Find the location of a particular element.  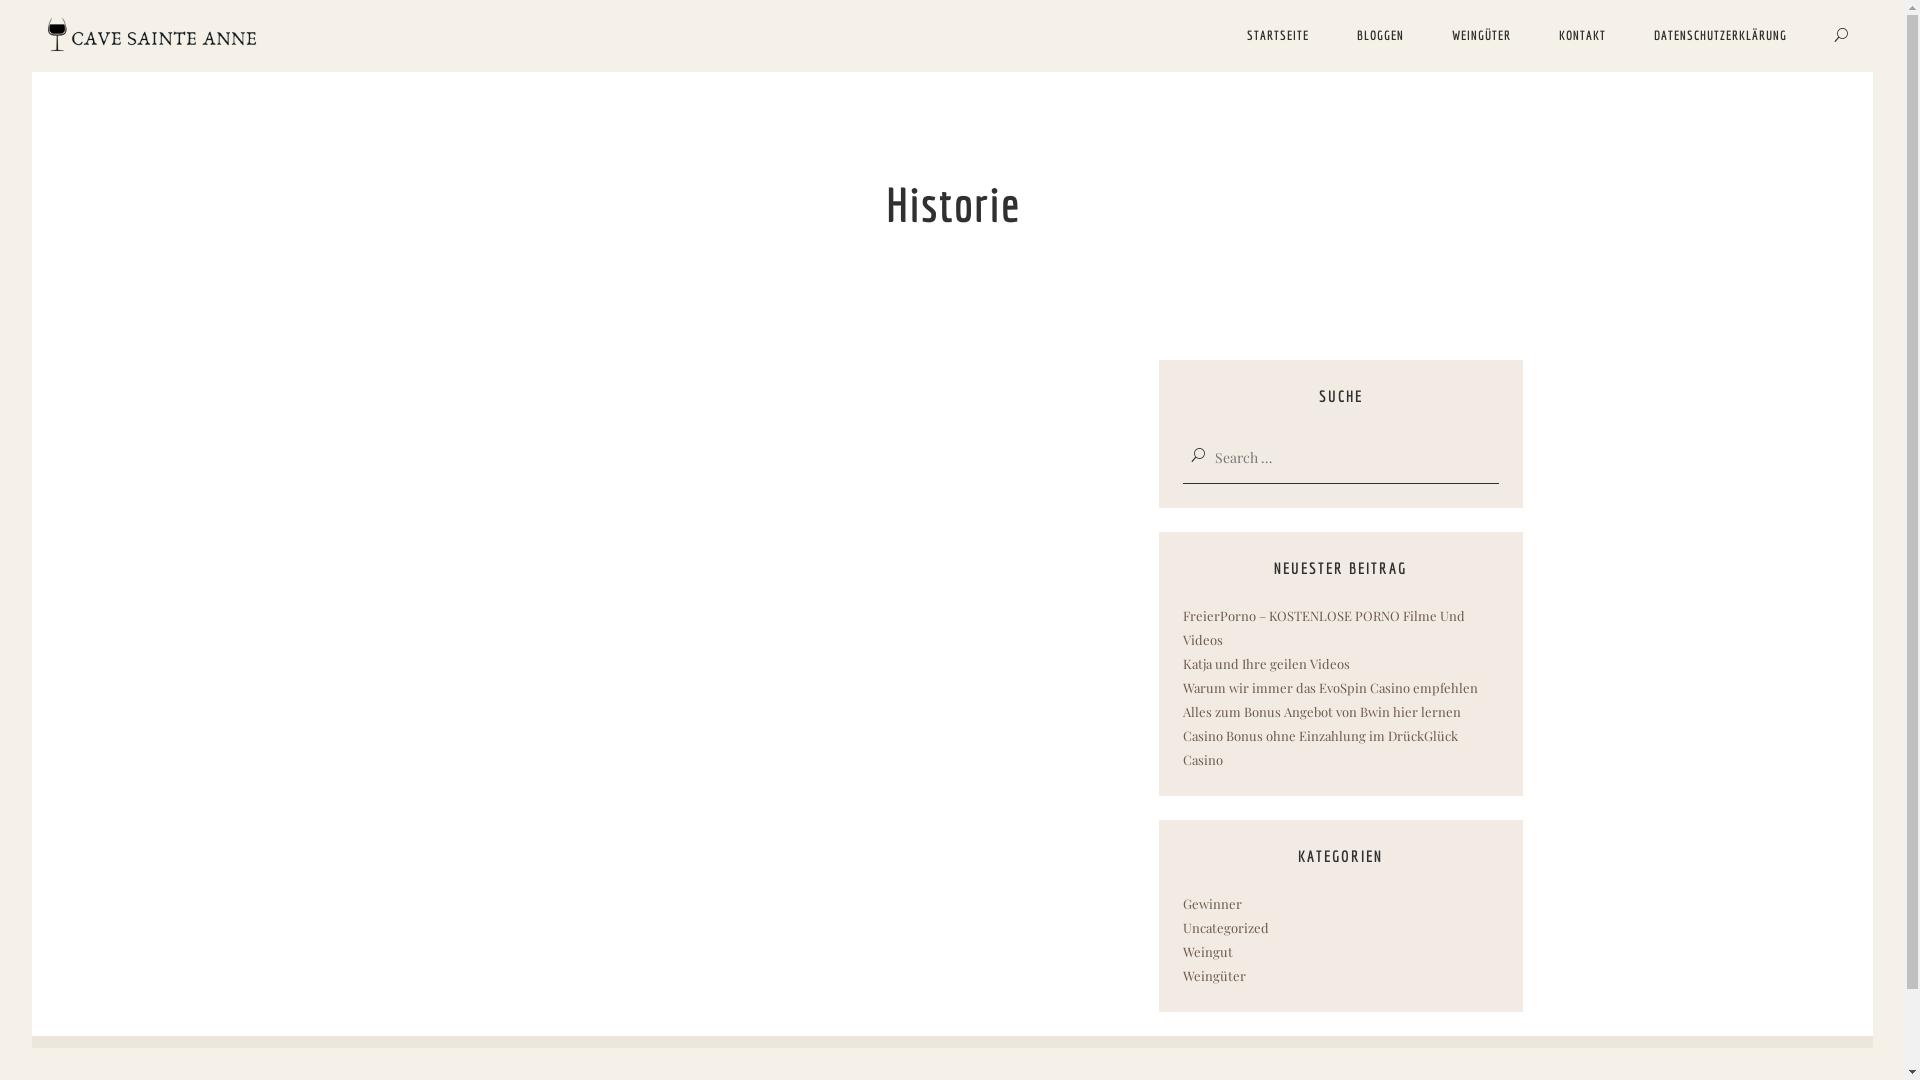

Cave Sainte Anne is located at coordinates (147, 36).